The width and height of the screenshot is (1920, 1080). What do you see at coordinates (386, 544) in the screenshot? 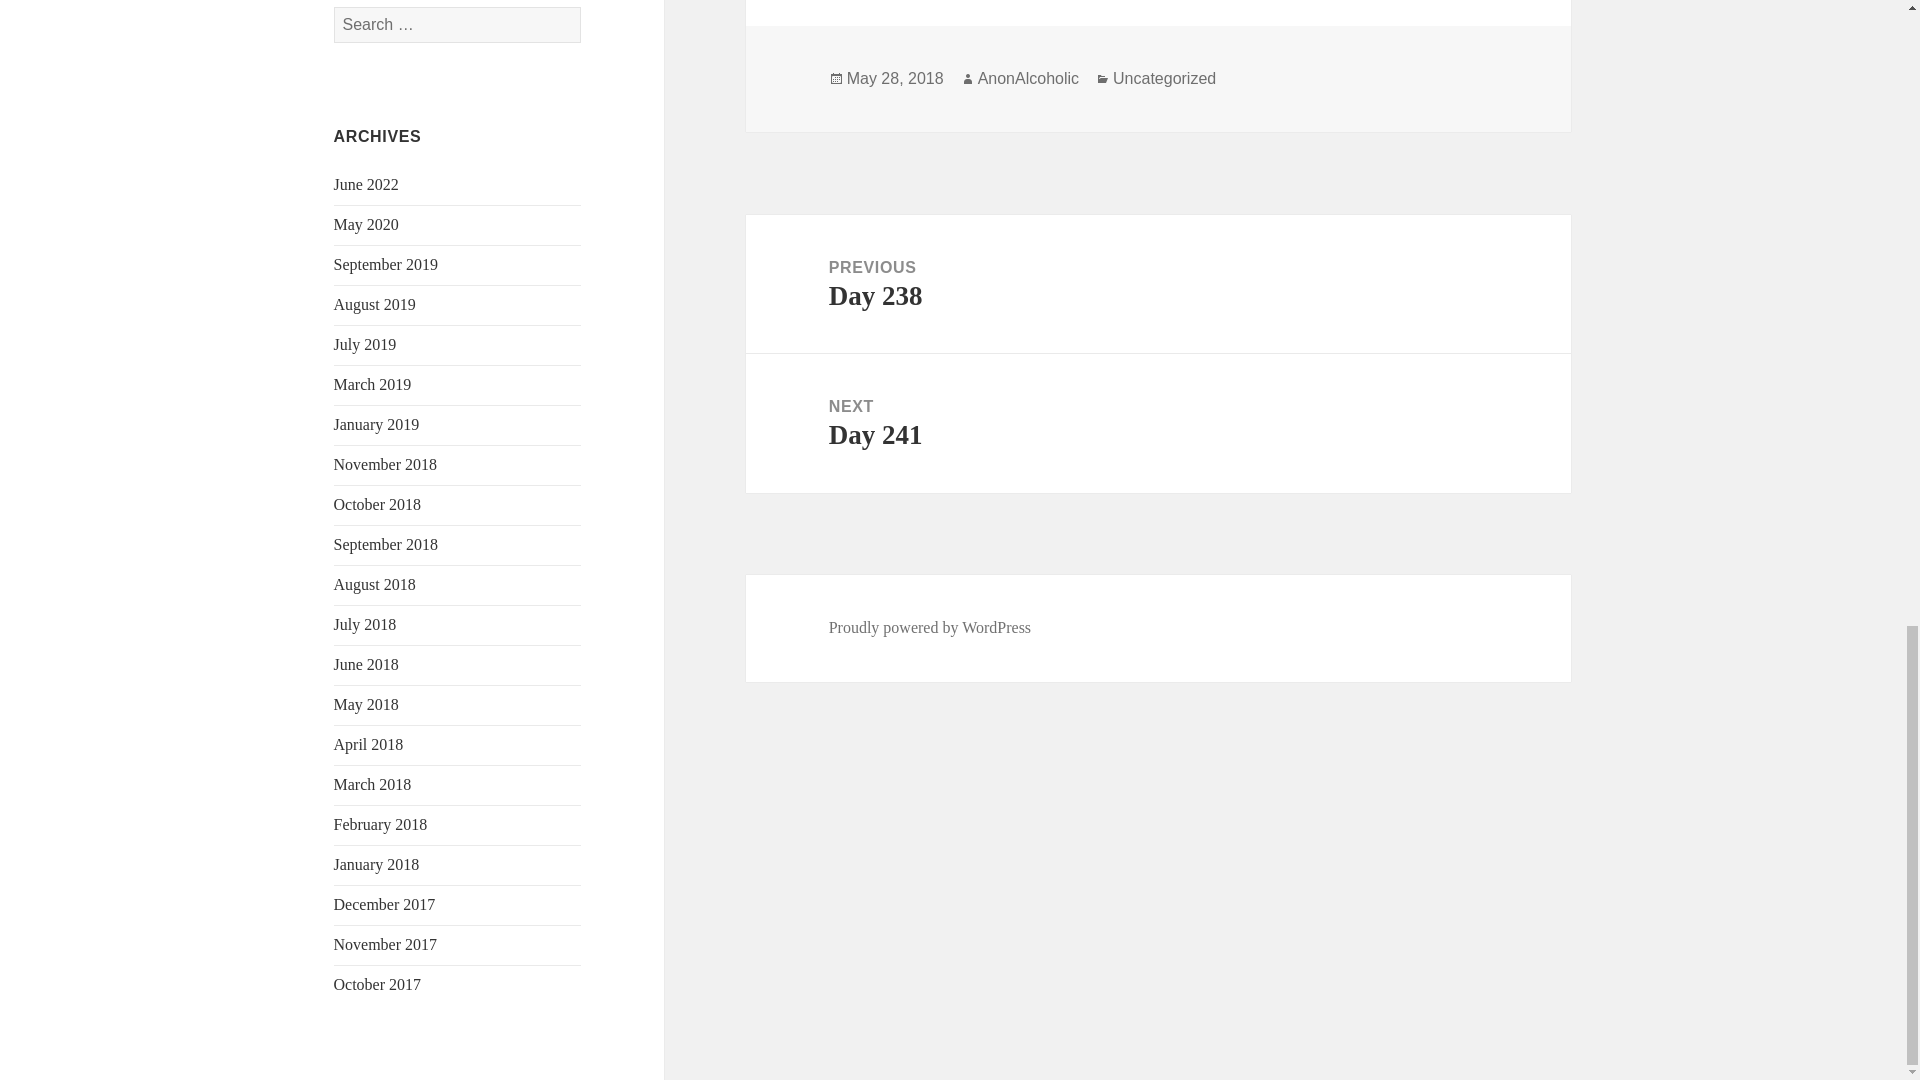
I see `September 2018` at bounding box center [386, 544].